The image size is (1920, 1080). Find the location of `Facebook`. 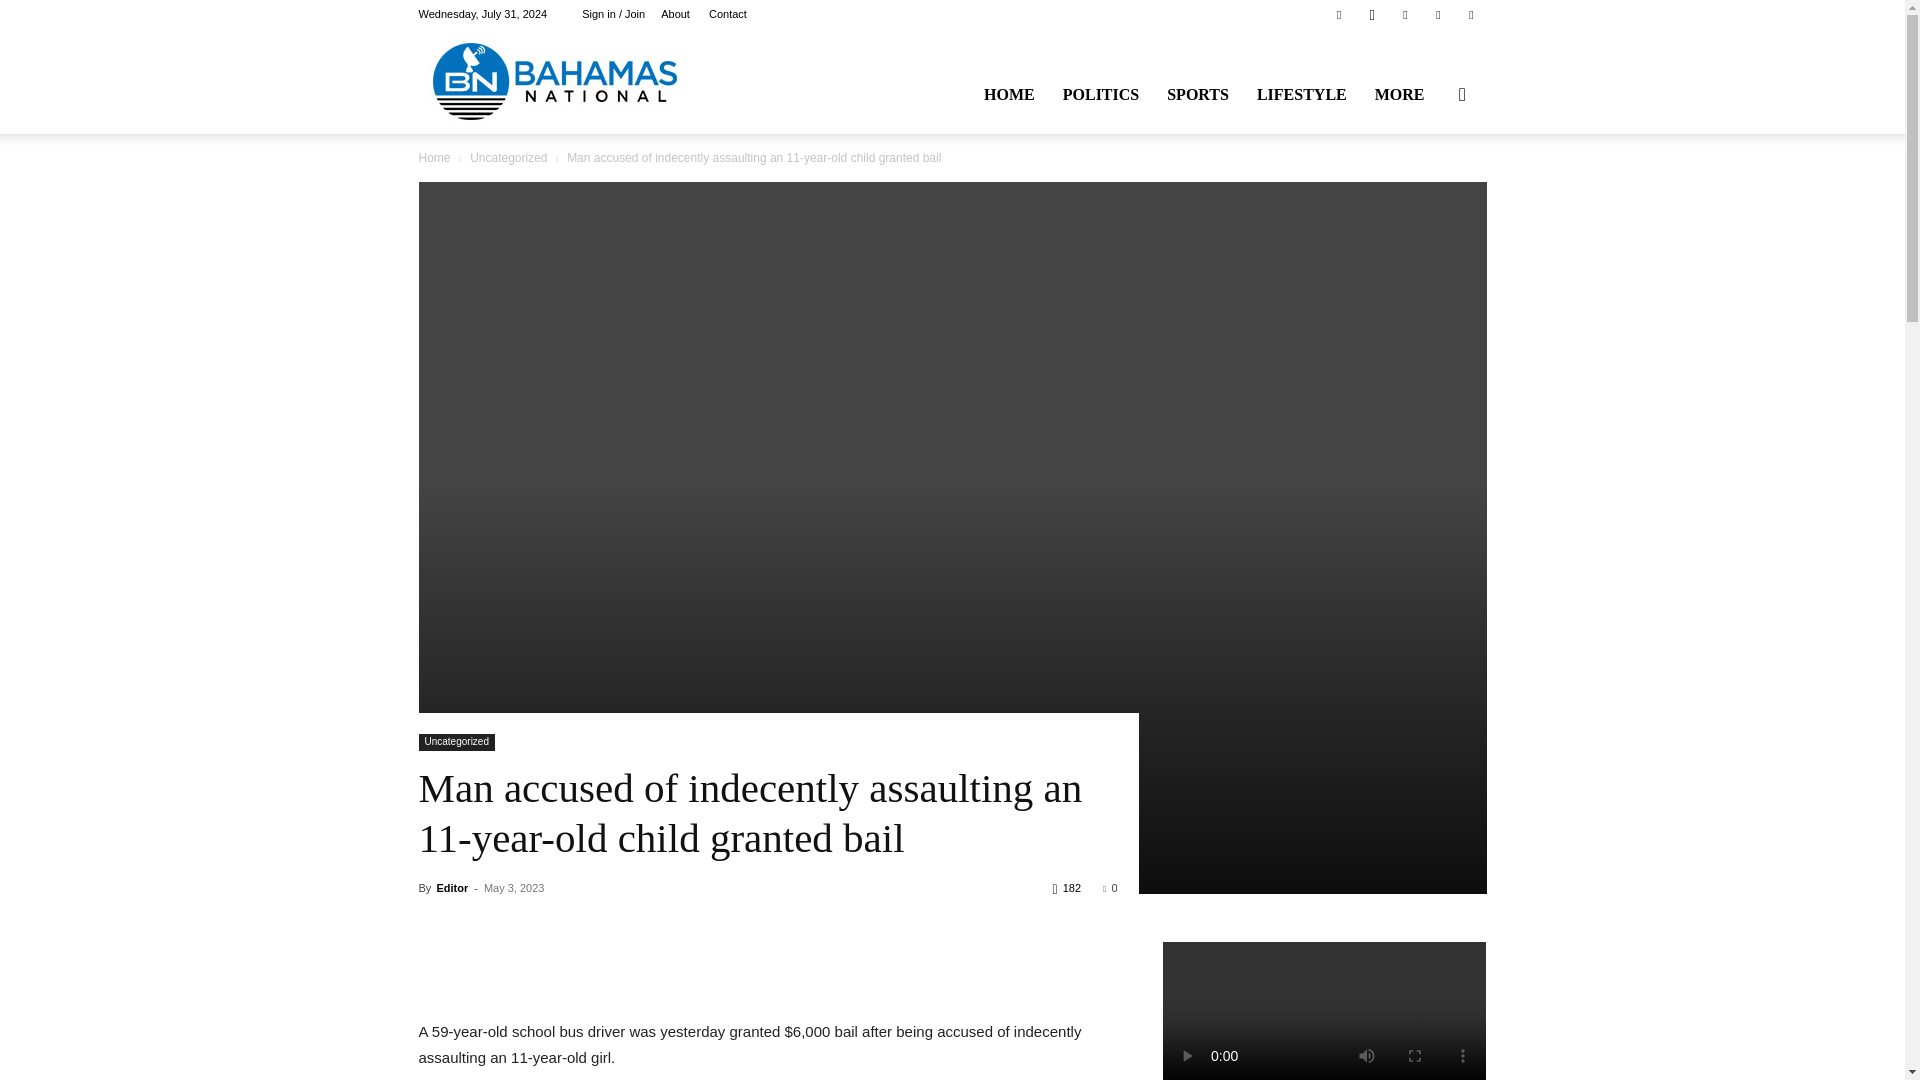

Facebook is located at coordinates (1338, 14).